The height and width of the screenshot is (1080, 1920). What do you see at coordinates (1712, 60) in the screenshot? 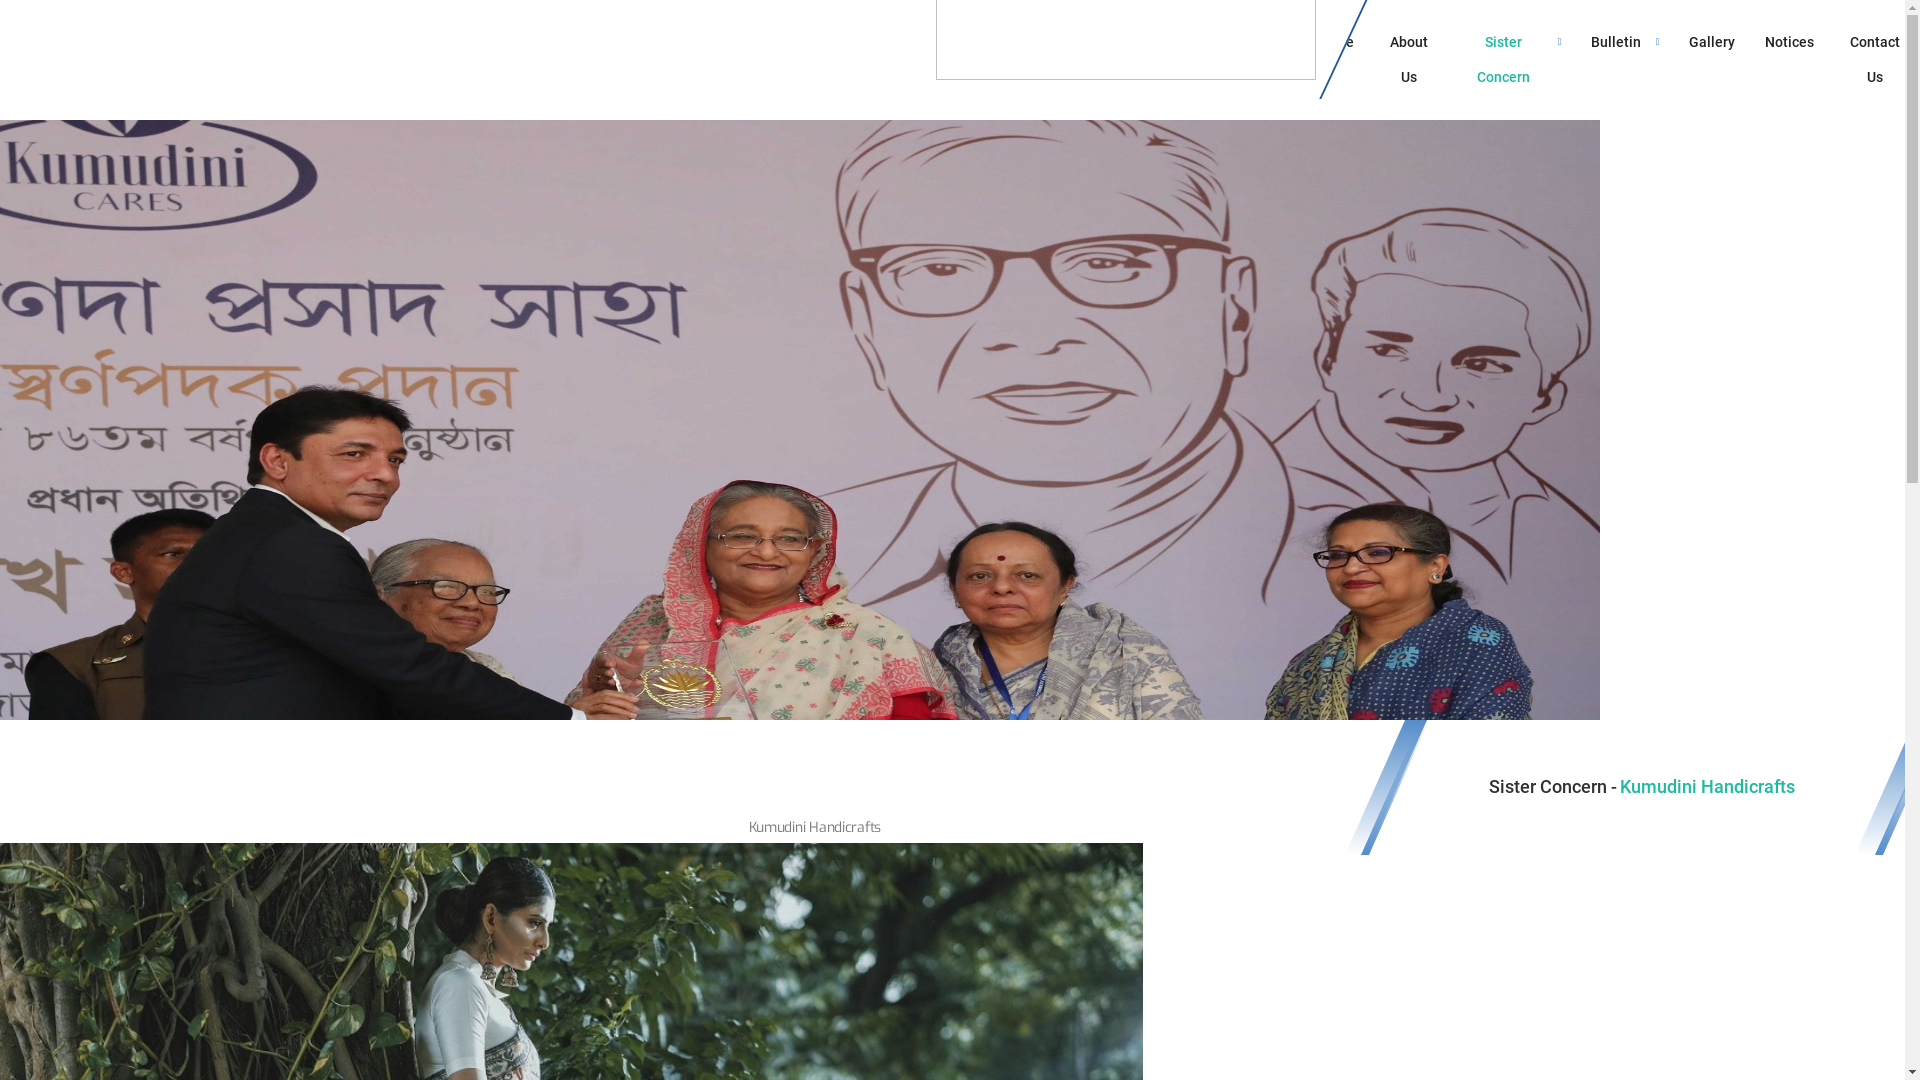
I see `Gallery` at bounding box center [1712, 60].